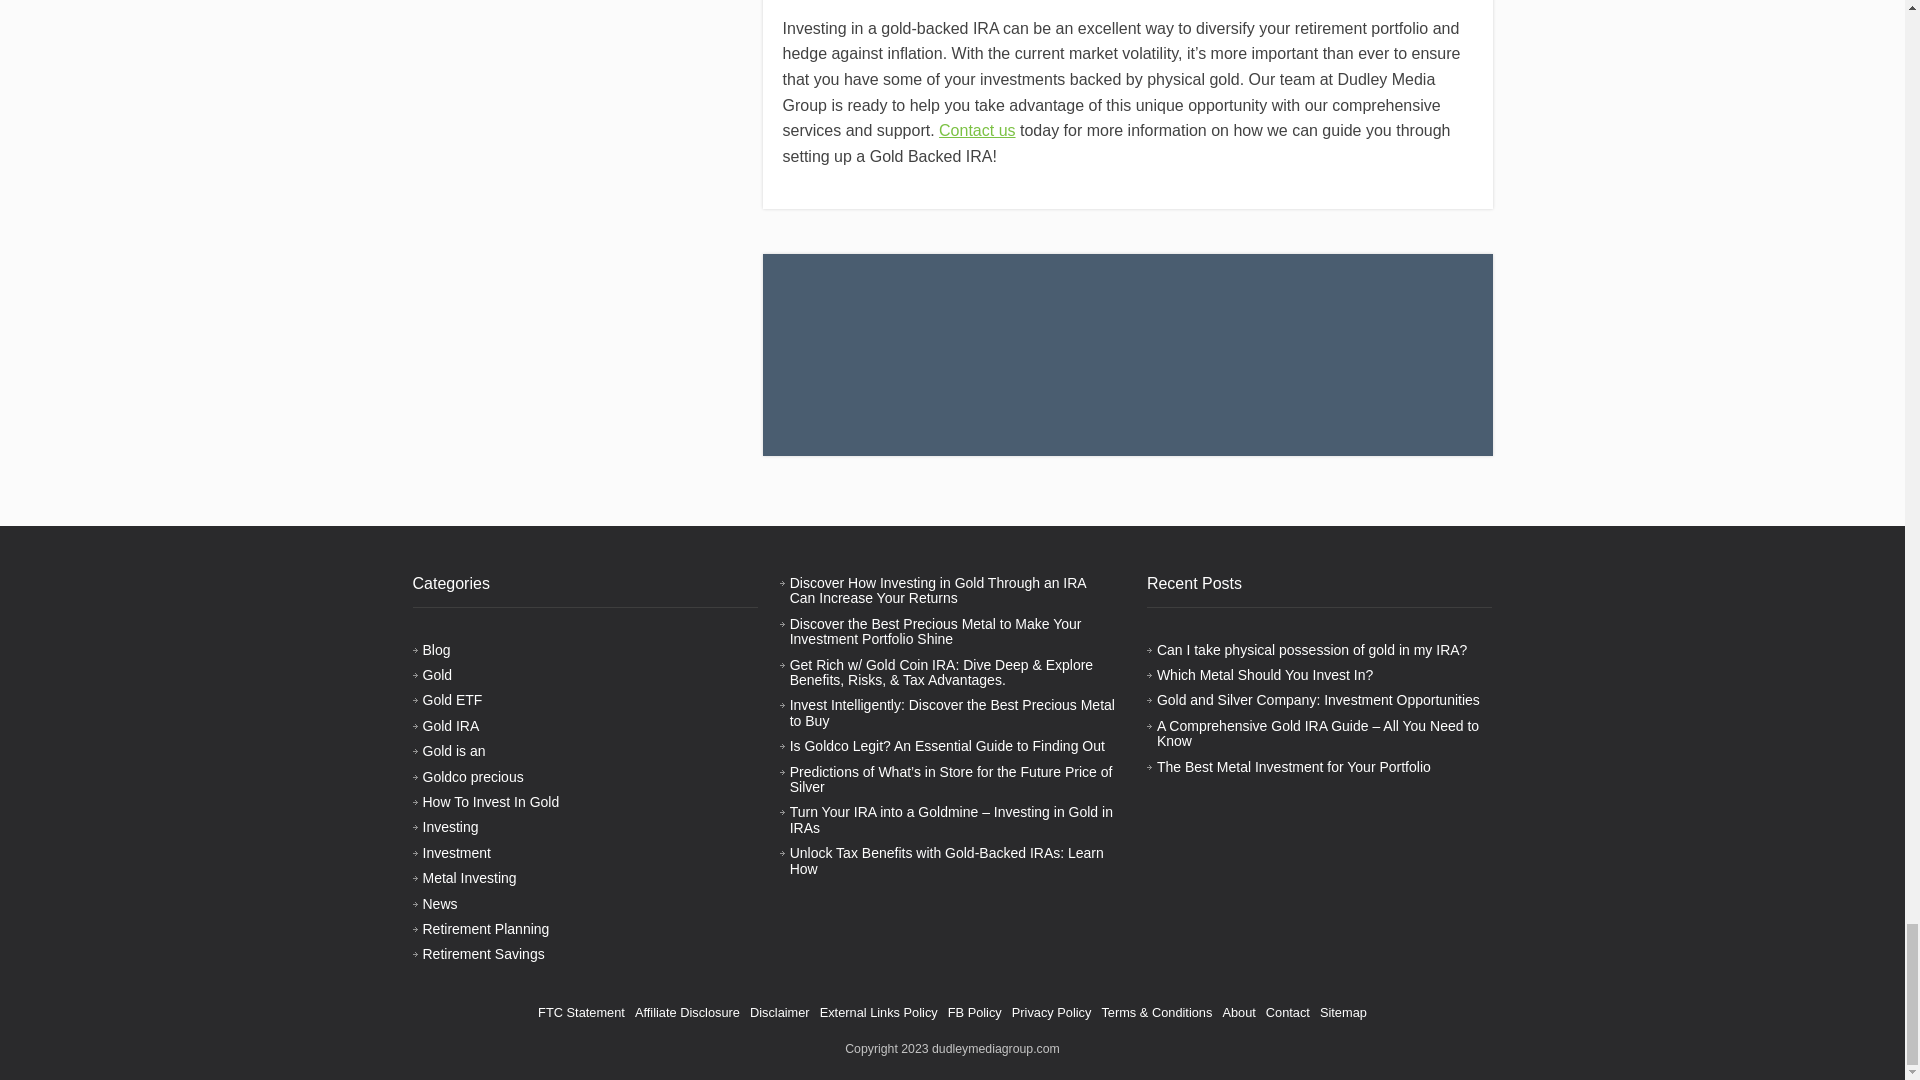 Image resolution: width=1920 pixels, height=1080 pixels. Describe the element at coordinates (452, 700) in the screenshot. I see `Gold ETF` at that location.